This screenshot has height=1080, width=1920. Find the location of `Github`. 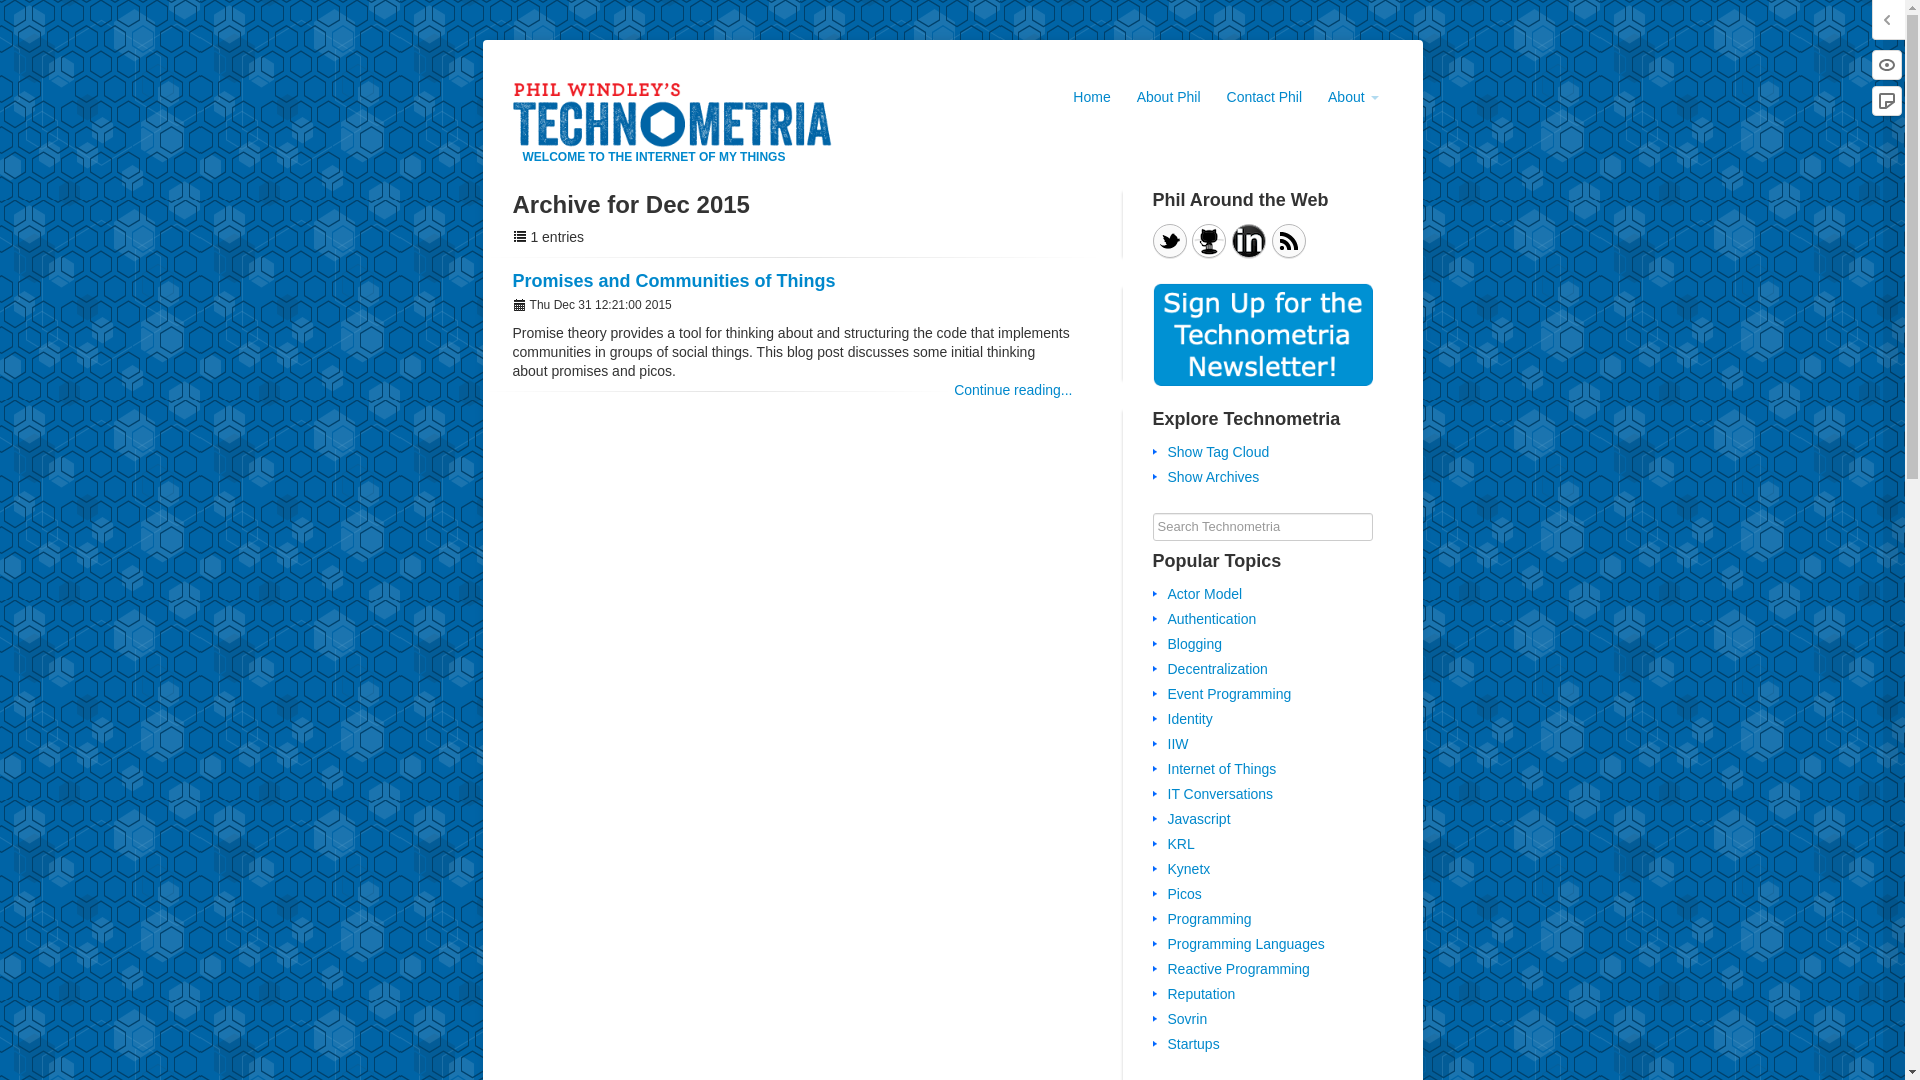

Github is located at coordinates (1209, 240).